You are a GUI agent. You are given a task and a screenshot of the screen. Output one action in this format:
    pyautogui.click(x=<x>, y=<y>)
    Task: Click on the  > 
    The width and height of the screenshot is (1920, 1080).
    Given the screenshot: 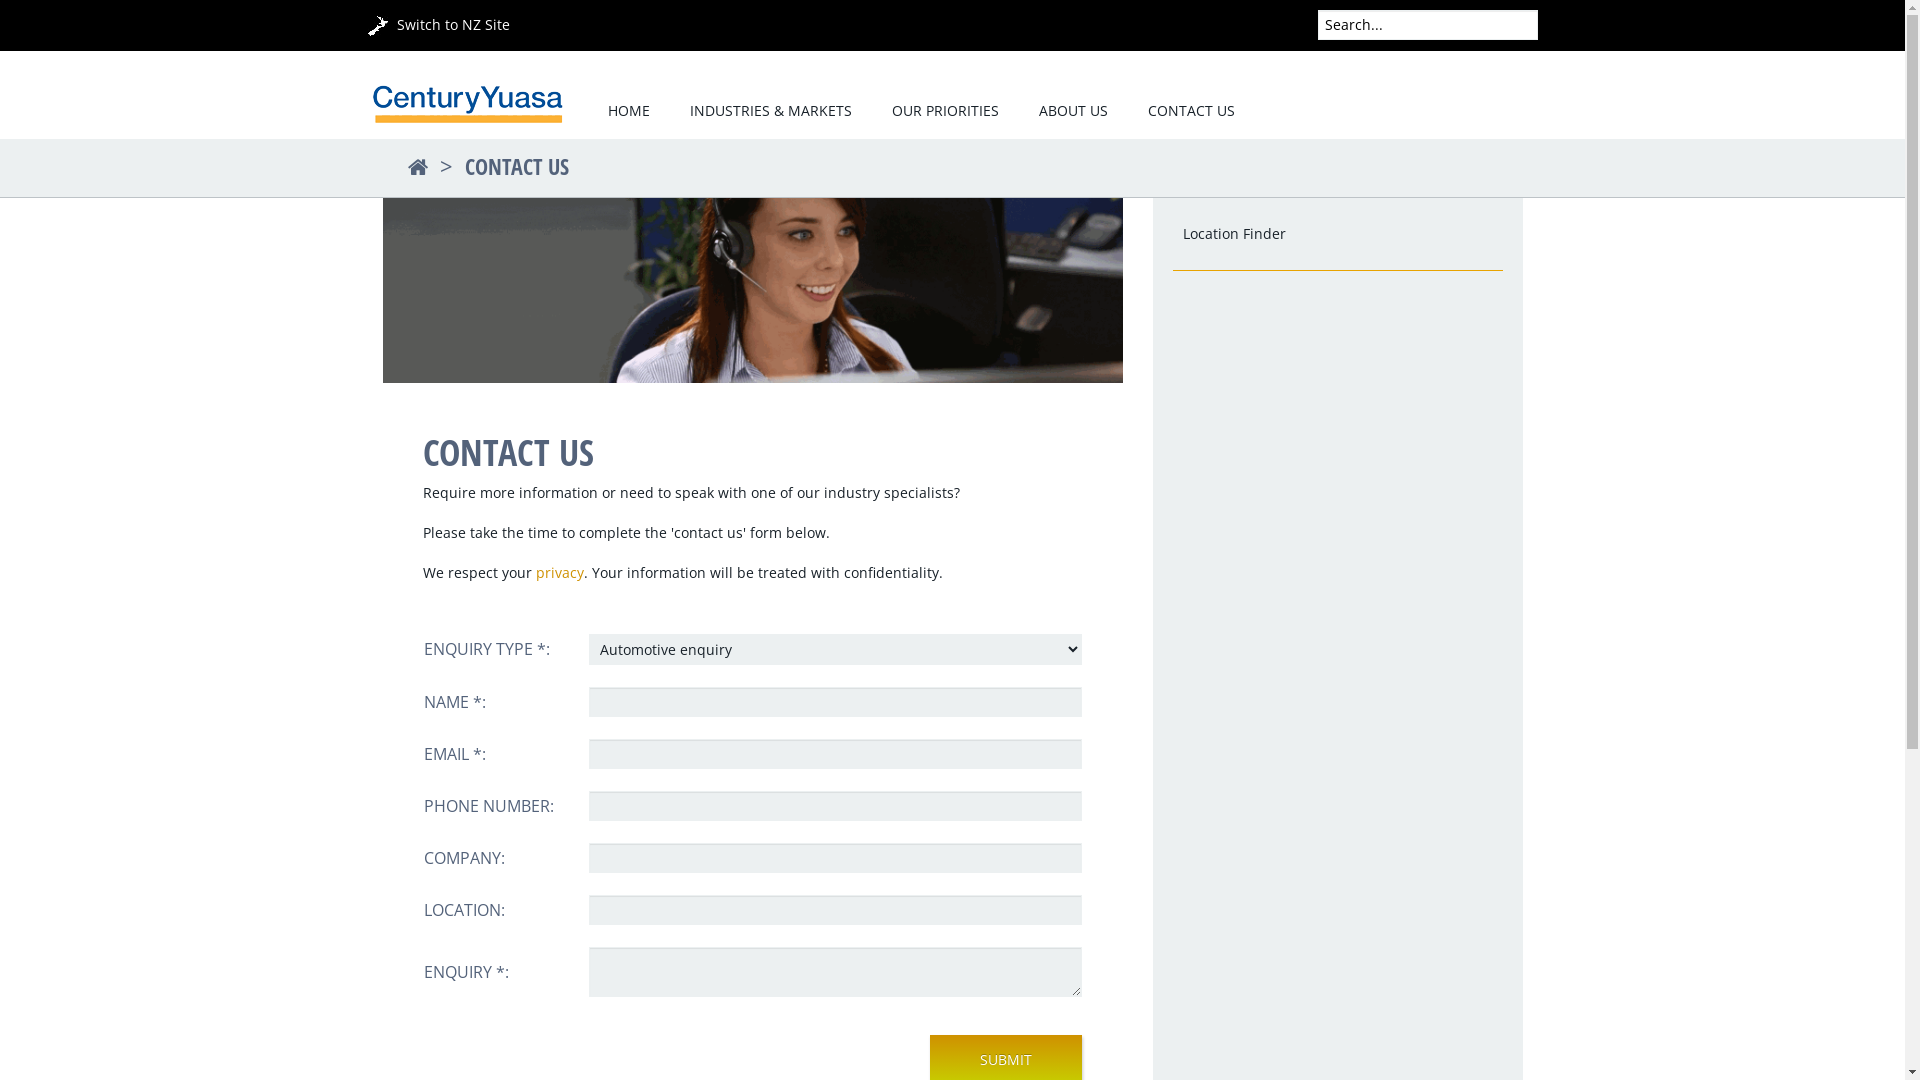 What is the action you would take?
    pyautogui.click(x=436, y=166)
    